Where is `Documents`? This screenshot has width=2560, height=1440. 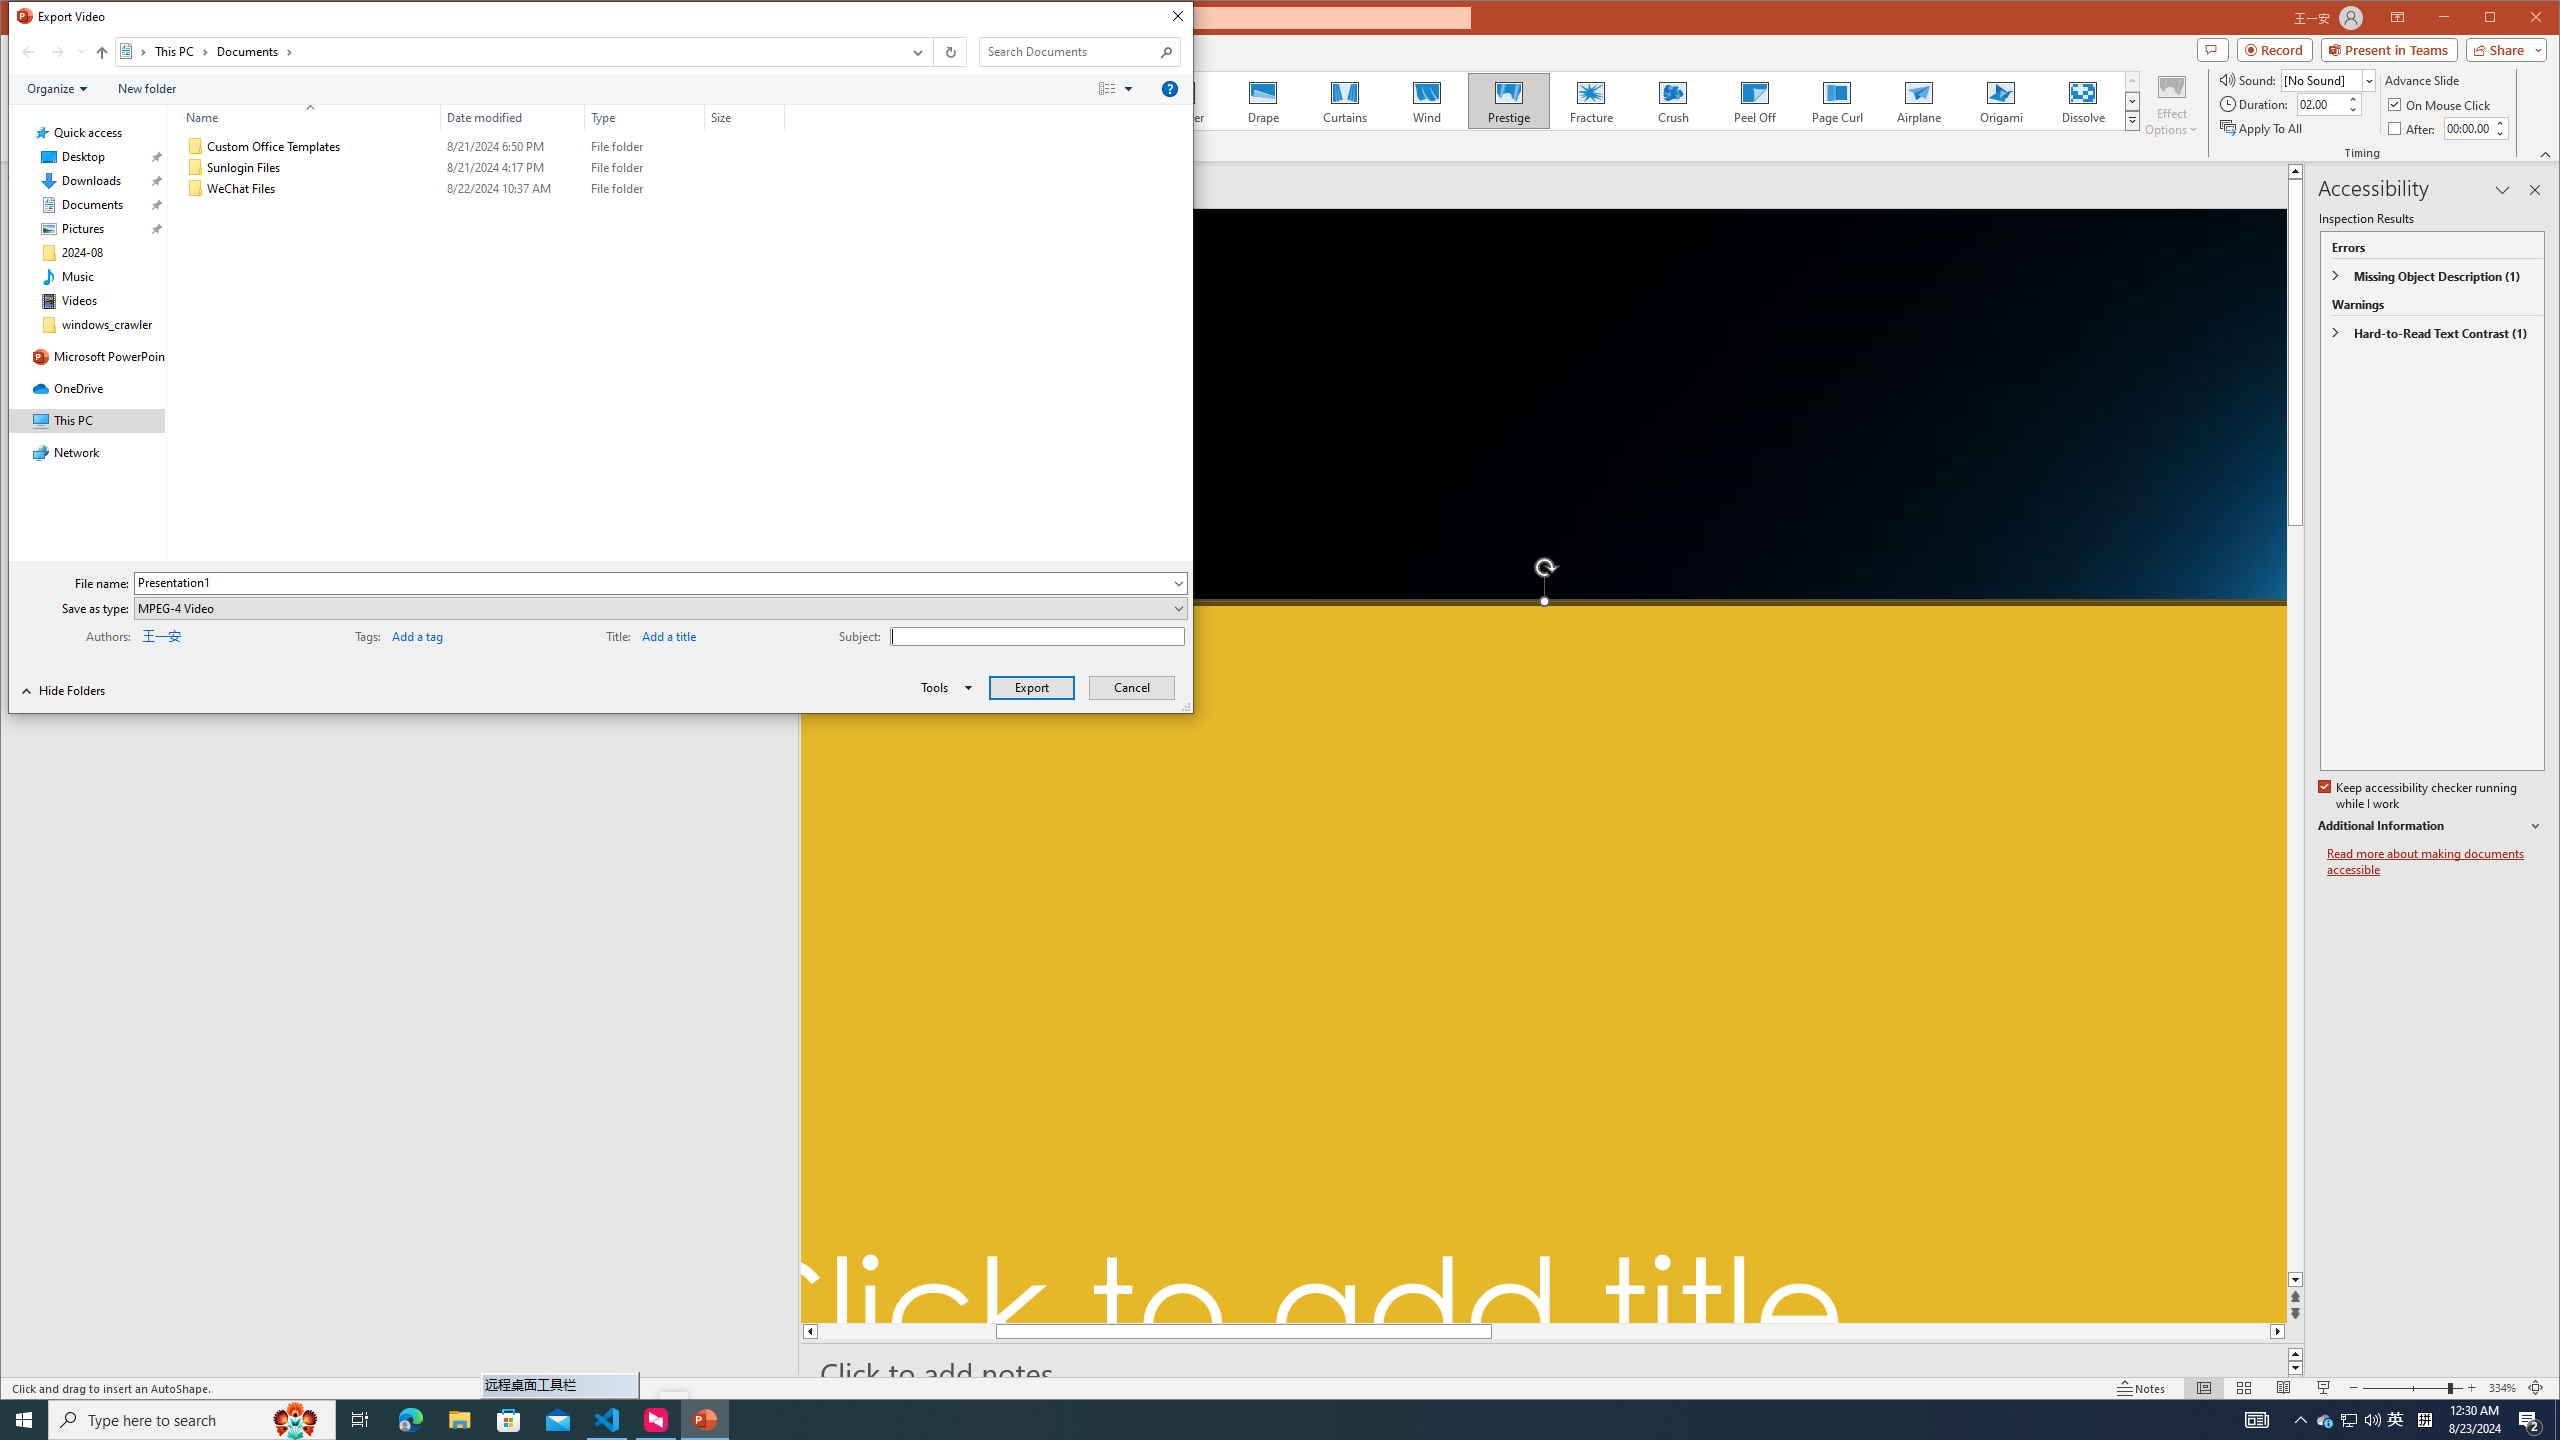
Documents is located at coordinates (254, 52).